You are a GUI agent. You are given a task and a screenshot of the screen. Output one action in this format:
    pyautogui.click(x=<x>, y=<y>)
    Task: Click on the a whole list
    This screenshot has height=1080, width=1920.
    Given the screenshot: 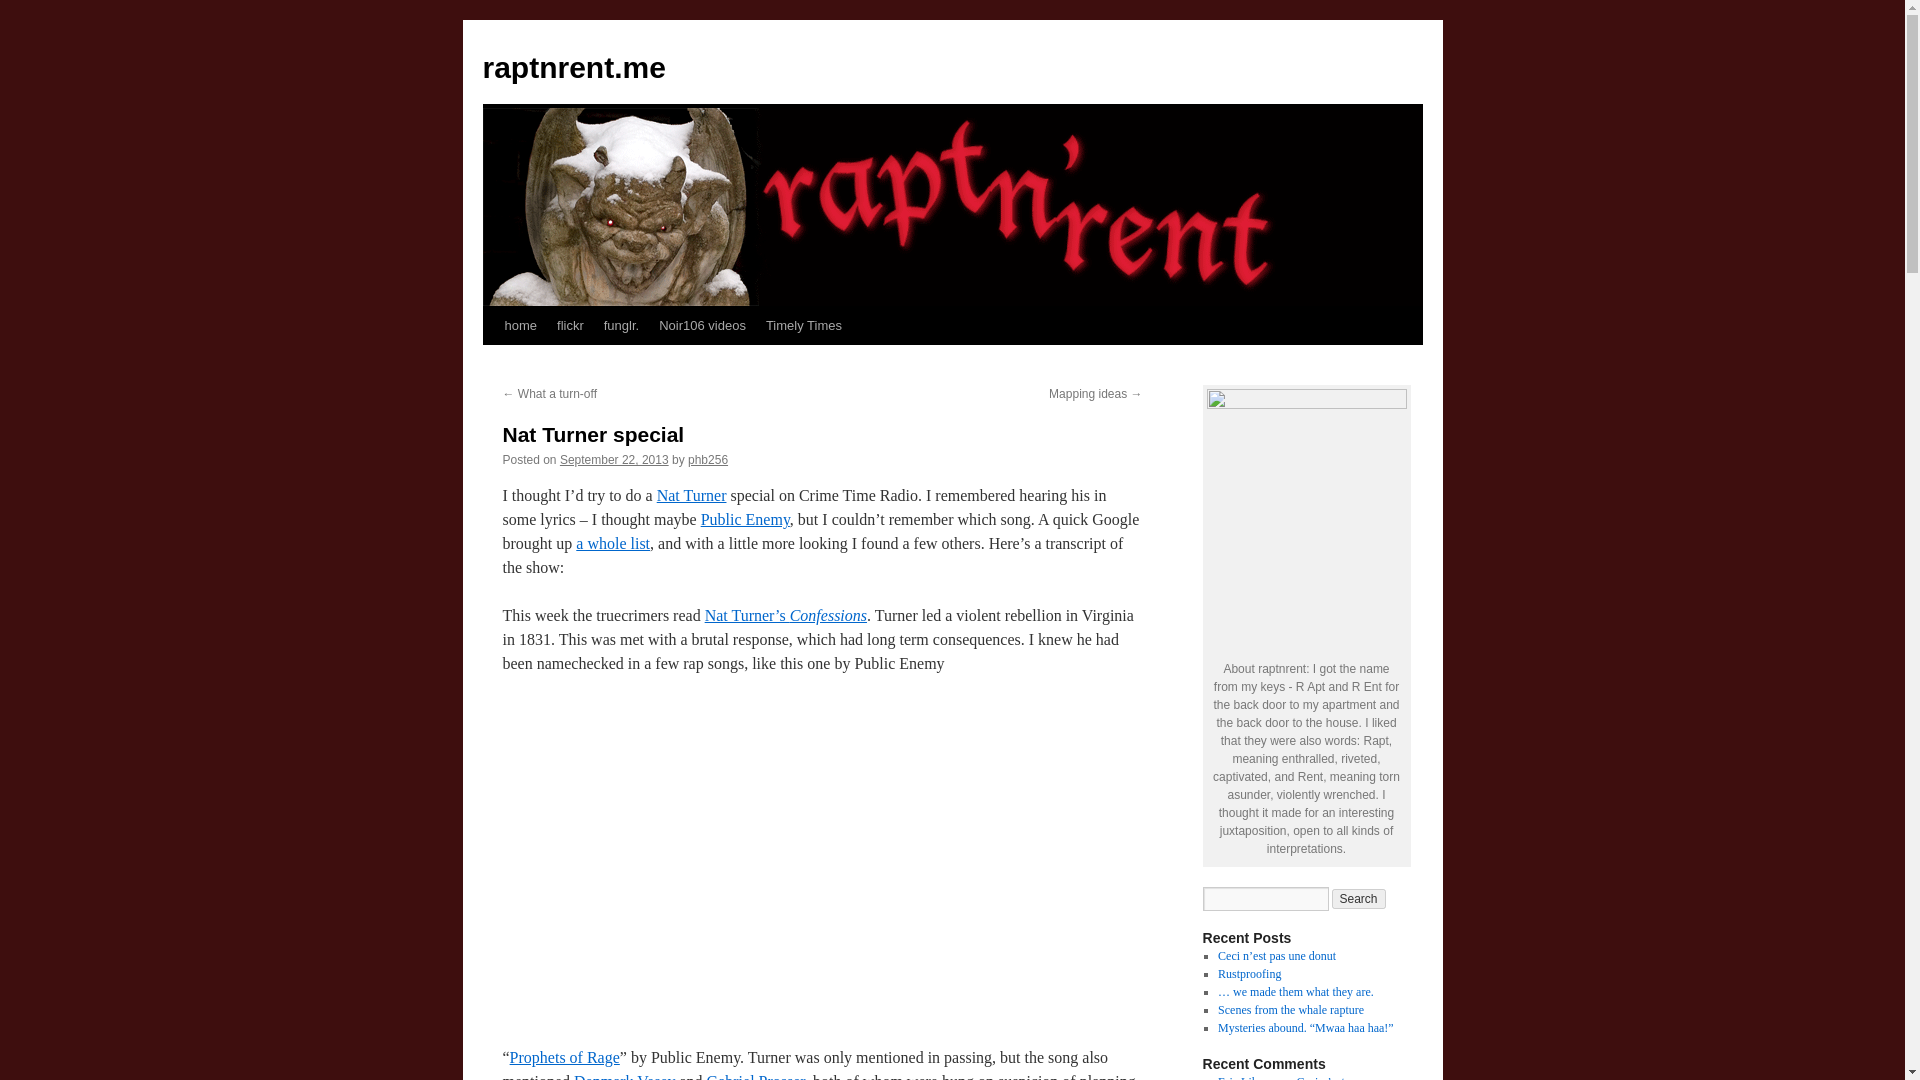 What is the action you would take?
    pyautogui.click(x=613, y=542)
    